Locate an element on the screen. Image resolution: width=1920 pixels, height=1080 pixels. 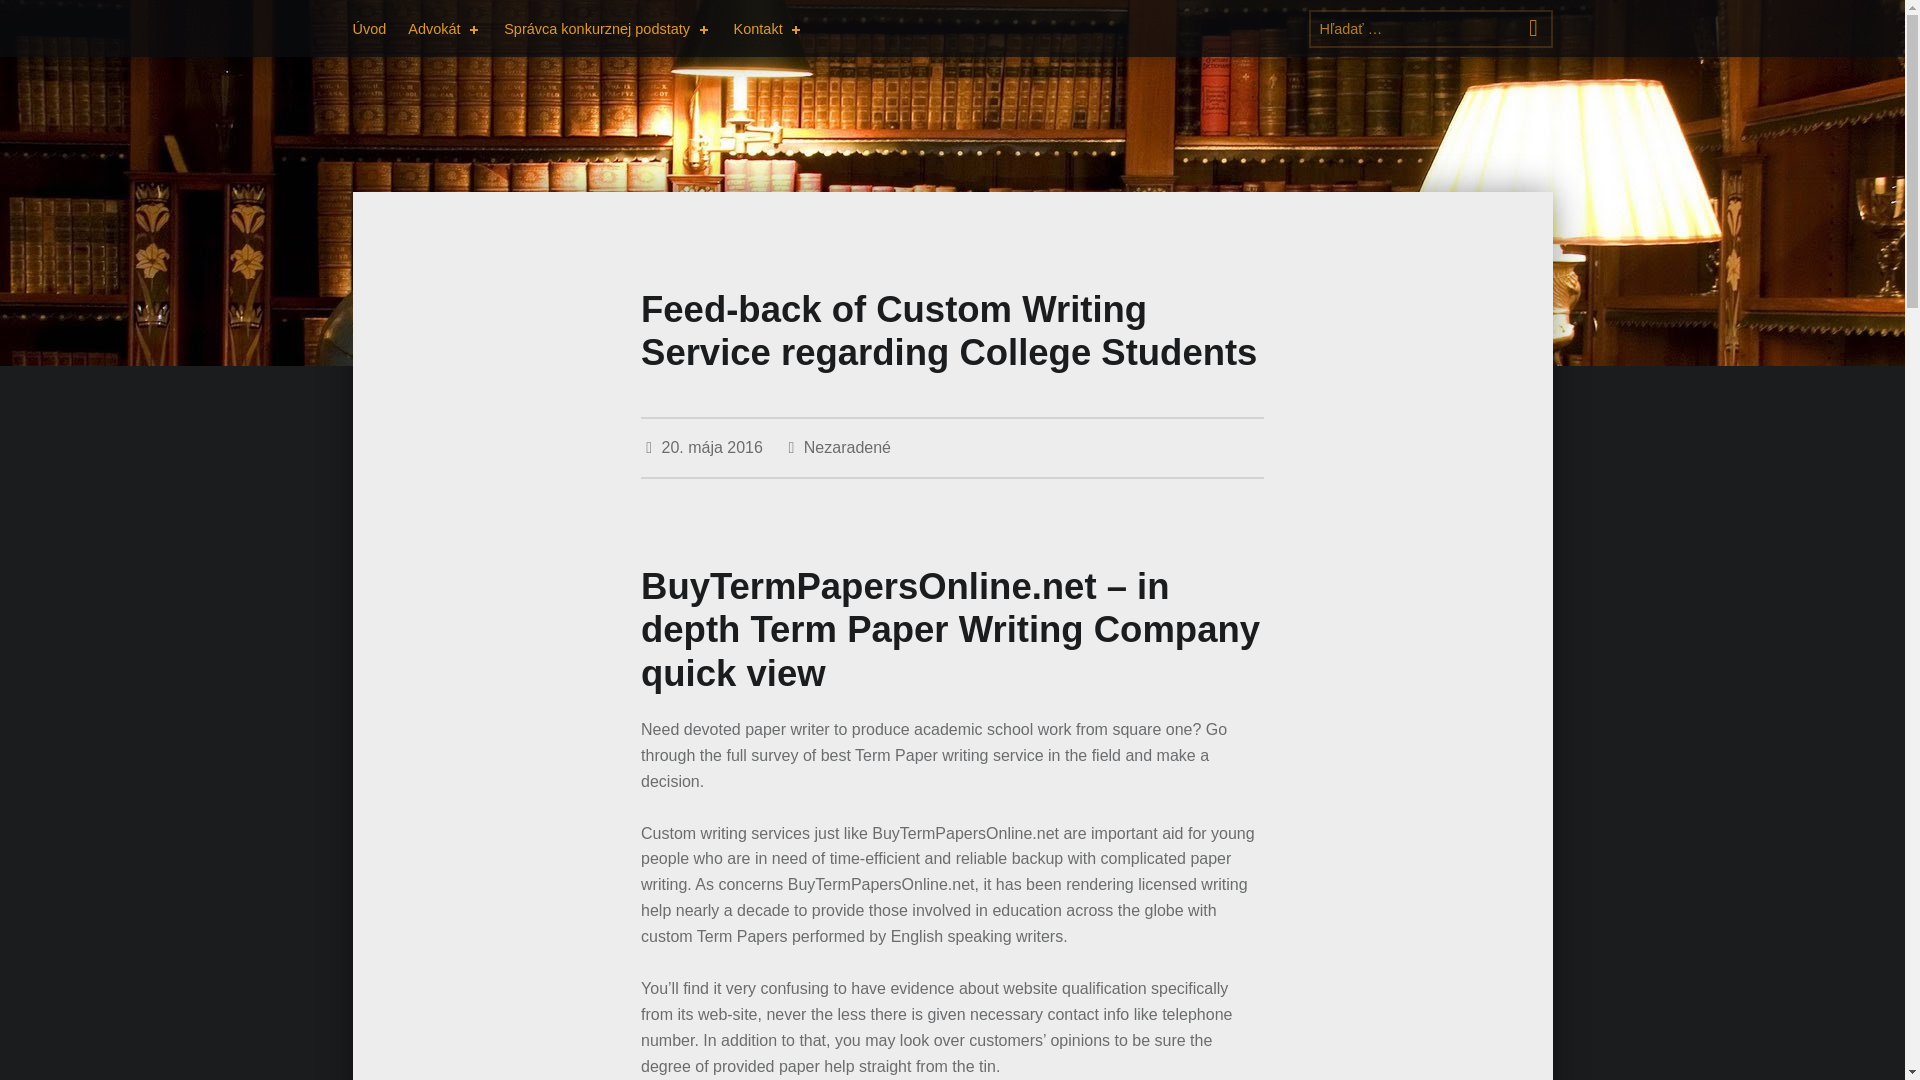
Kontakt is located at coordinates (768, 28).